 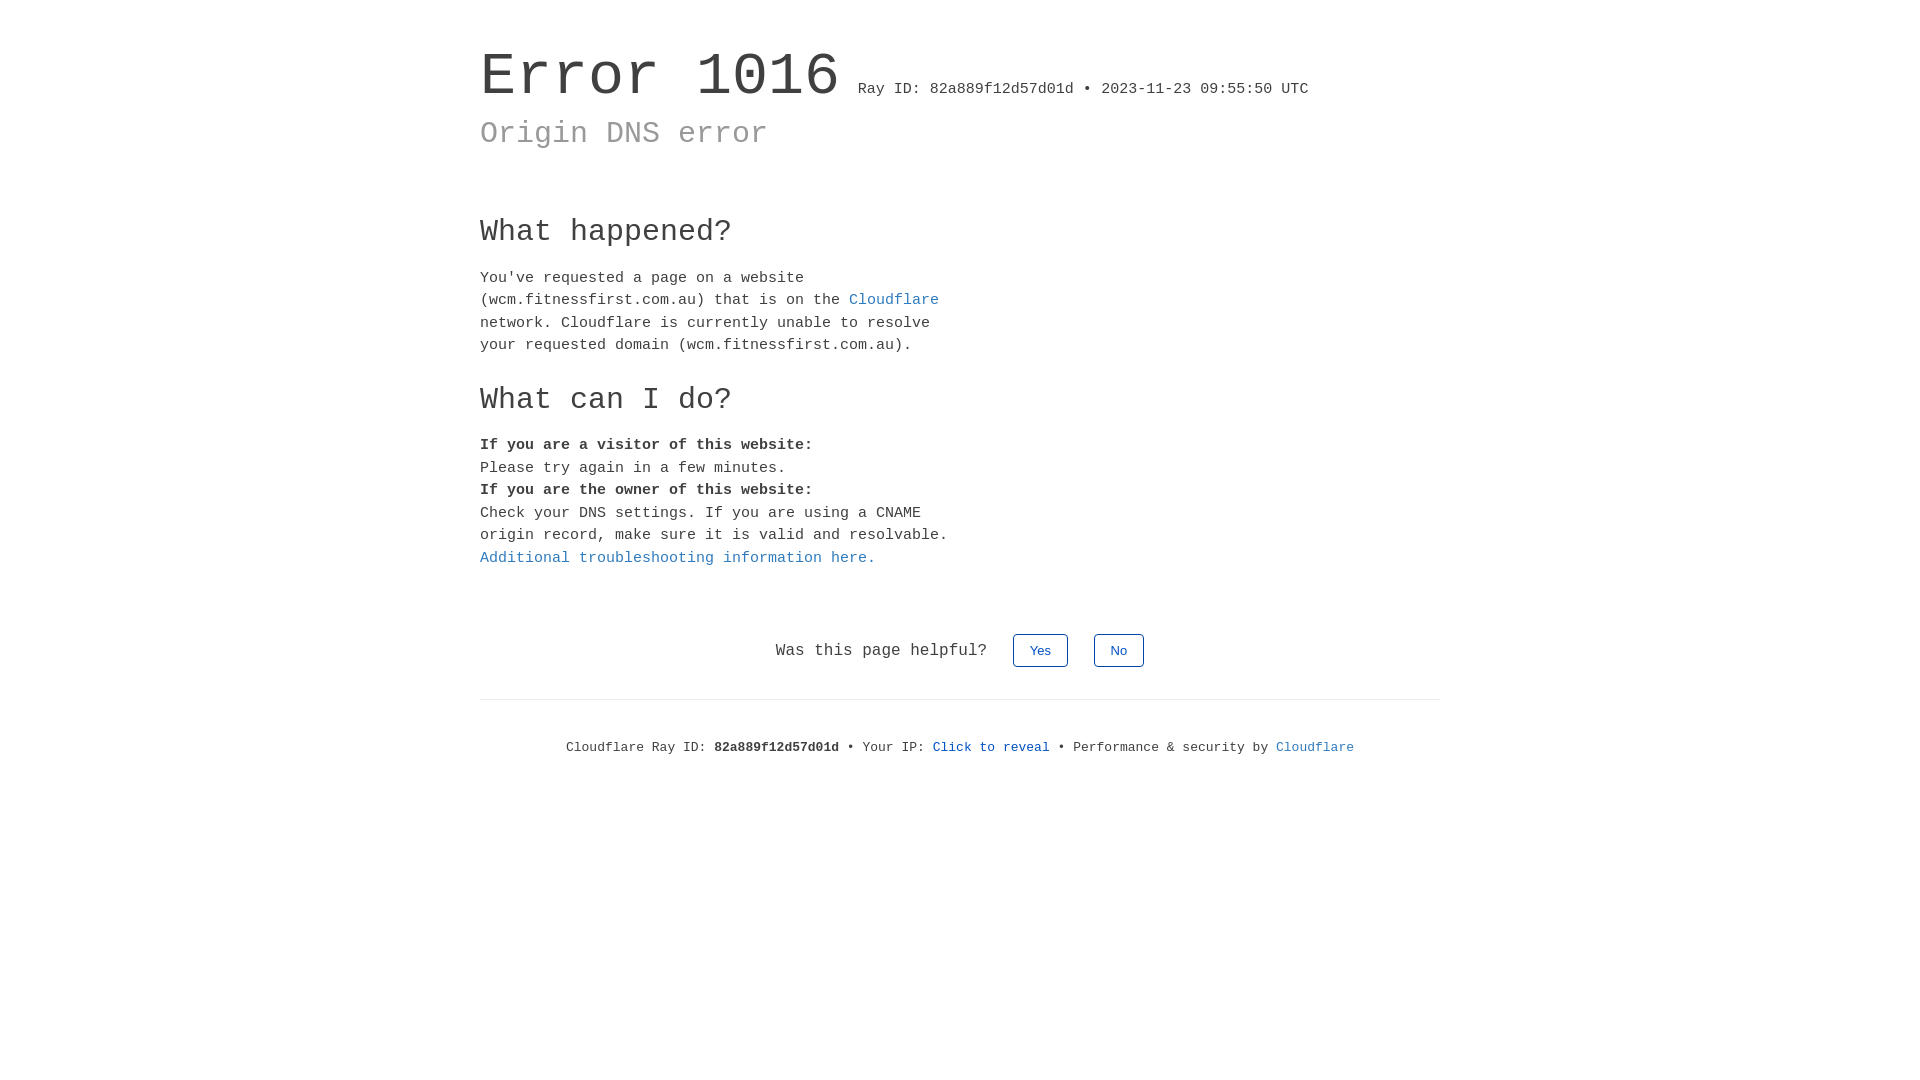 I want to click on Yes, so click(x=1040, y=650).